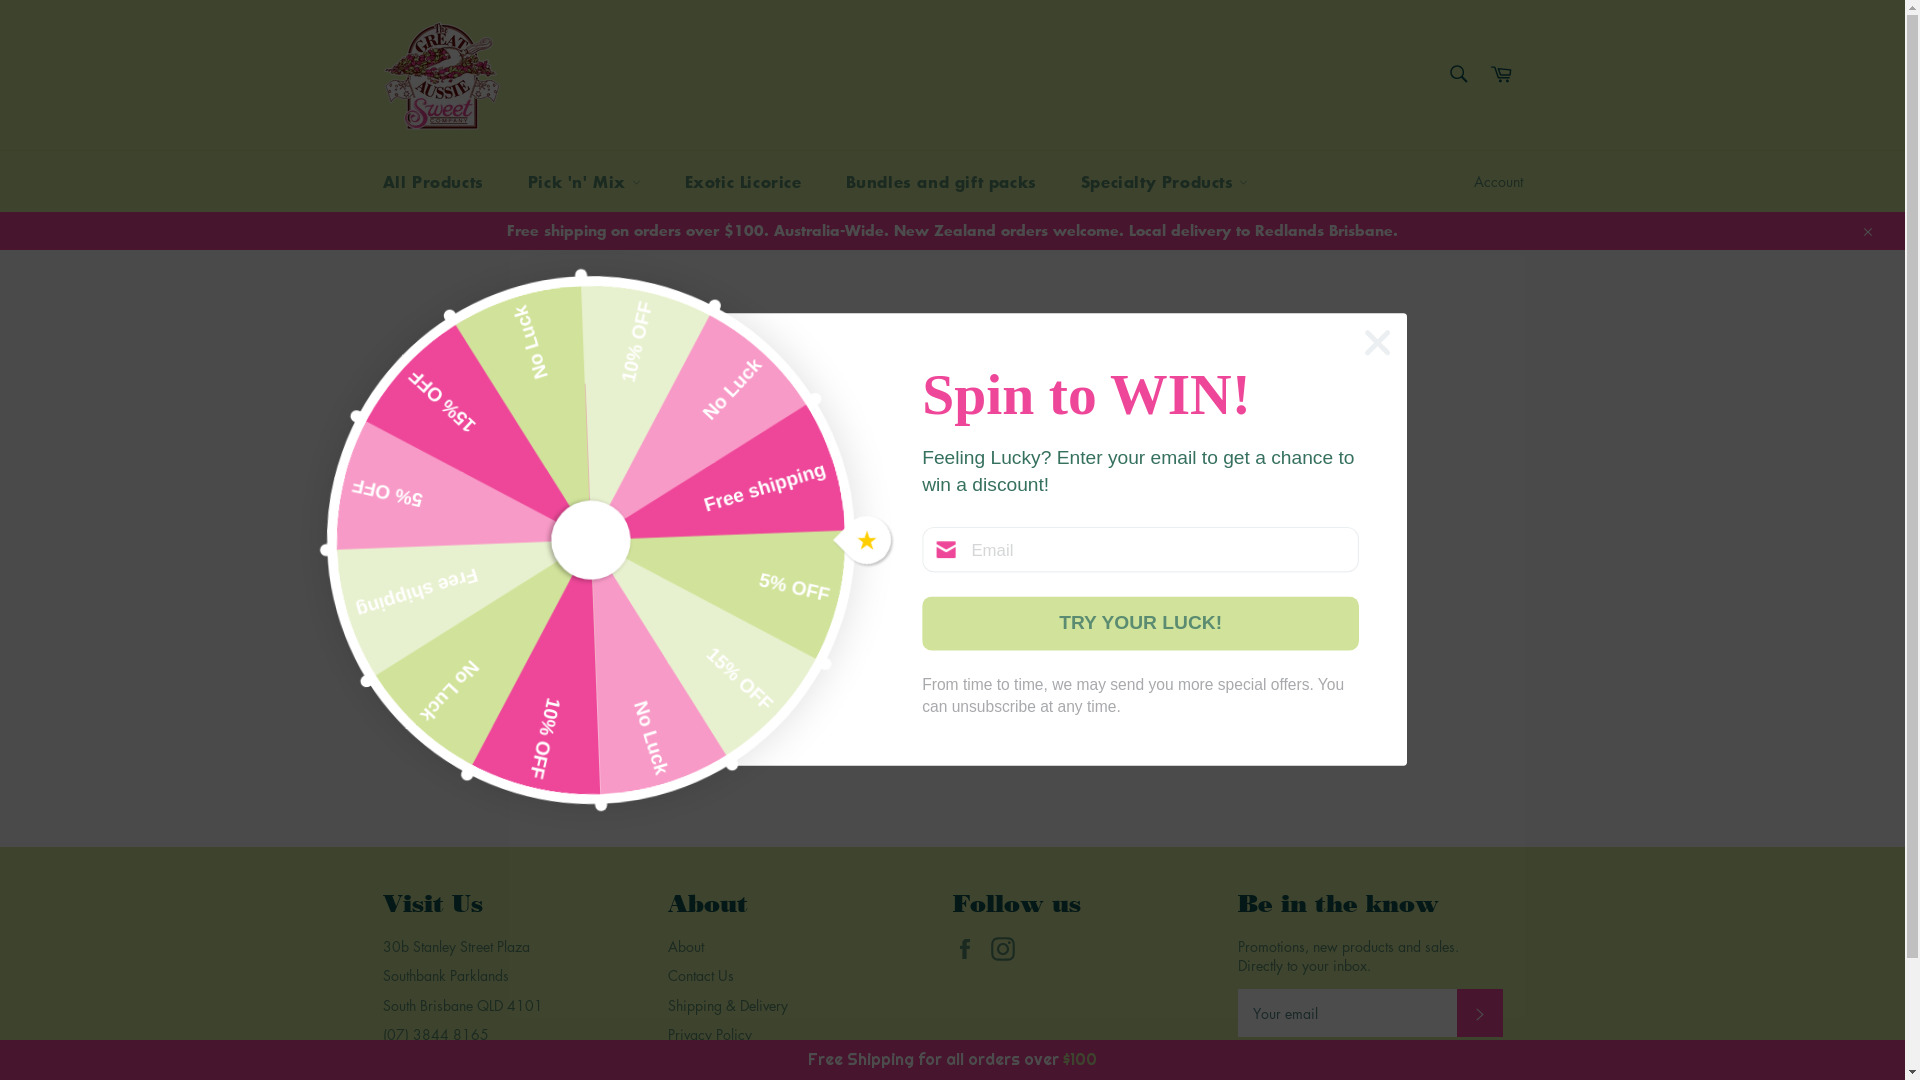 This screenshot has height=1080, width=1920. Describe the element at coordinates (728, 1005) in the screenshot. I see `Shipping & Delivery` at that location.